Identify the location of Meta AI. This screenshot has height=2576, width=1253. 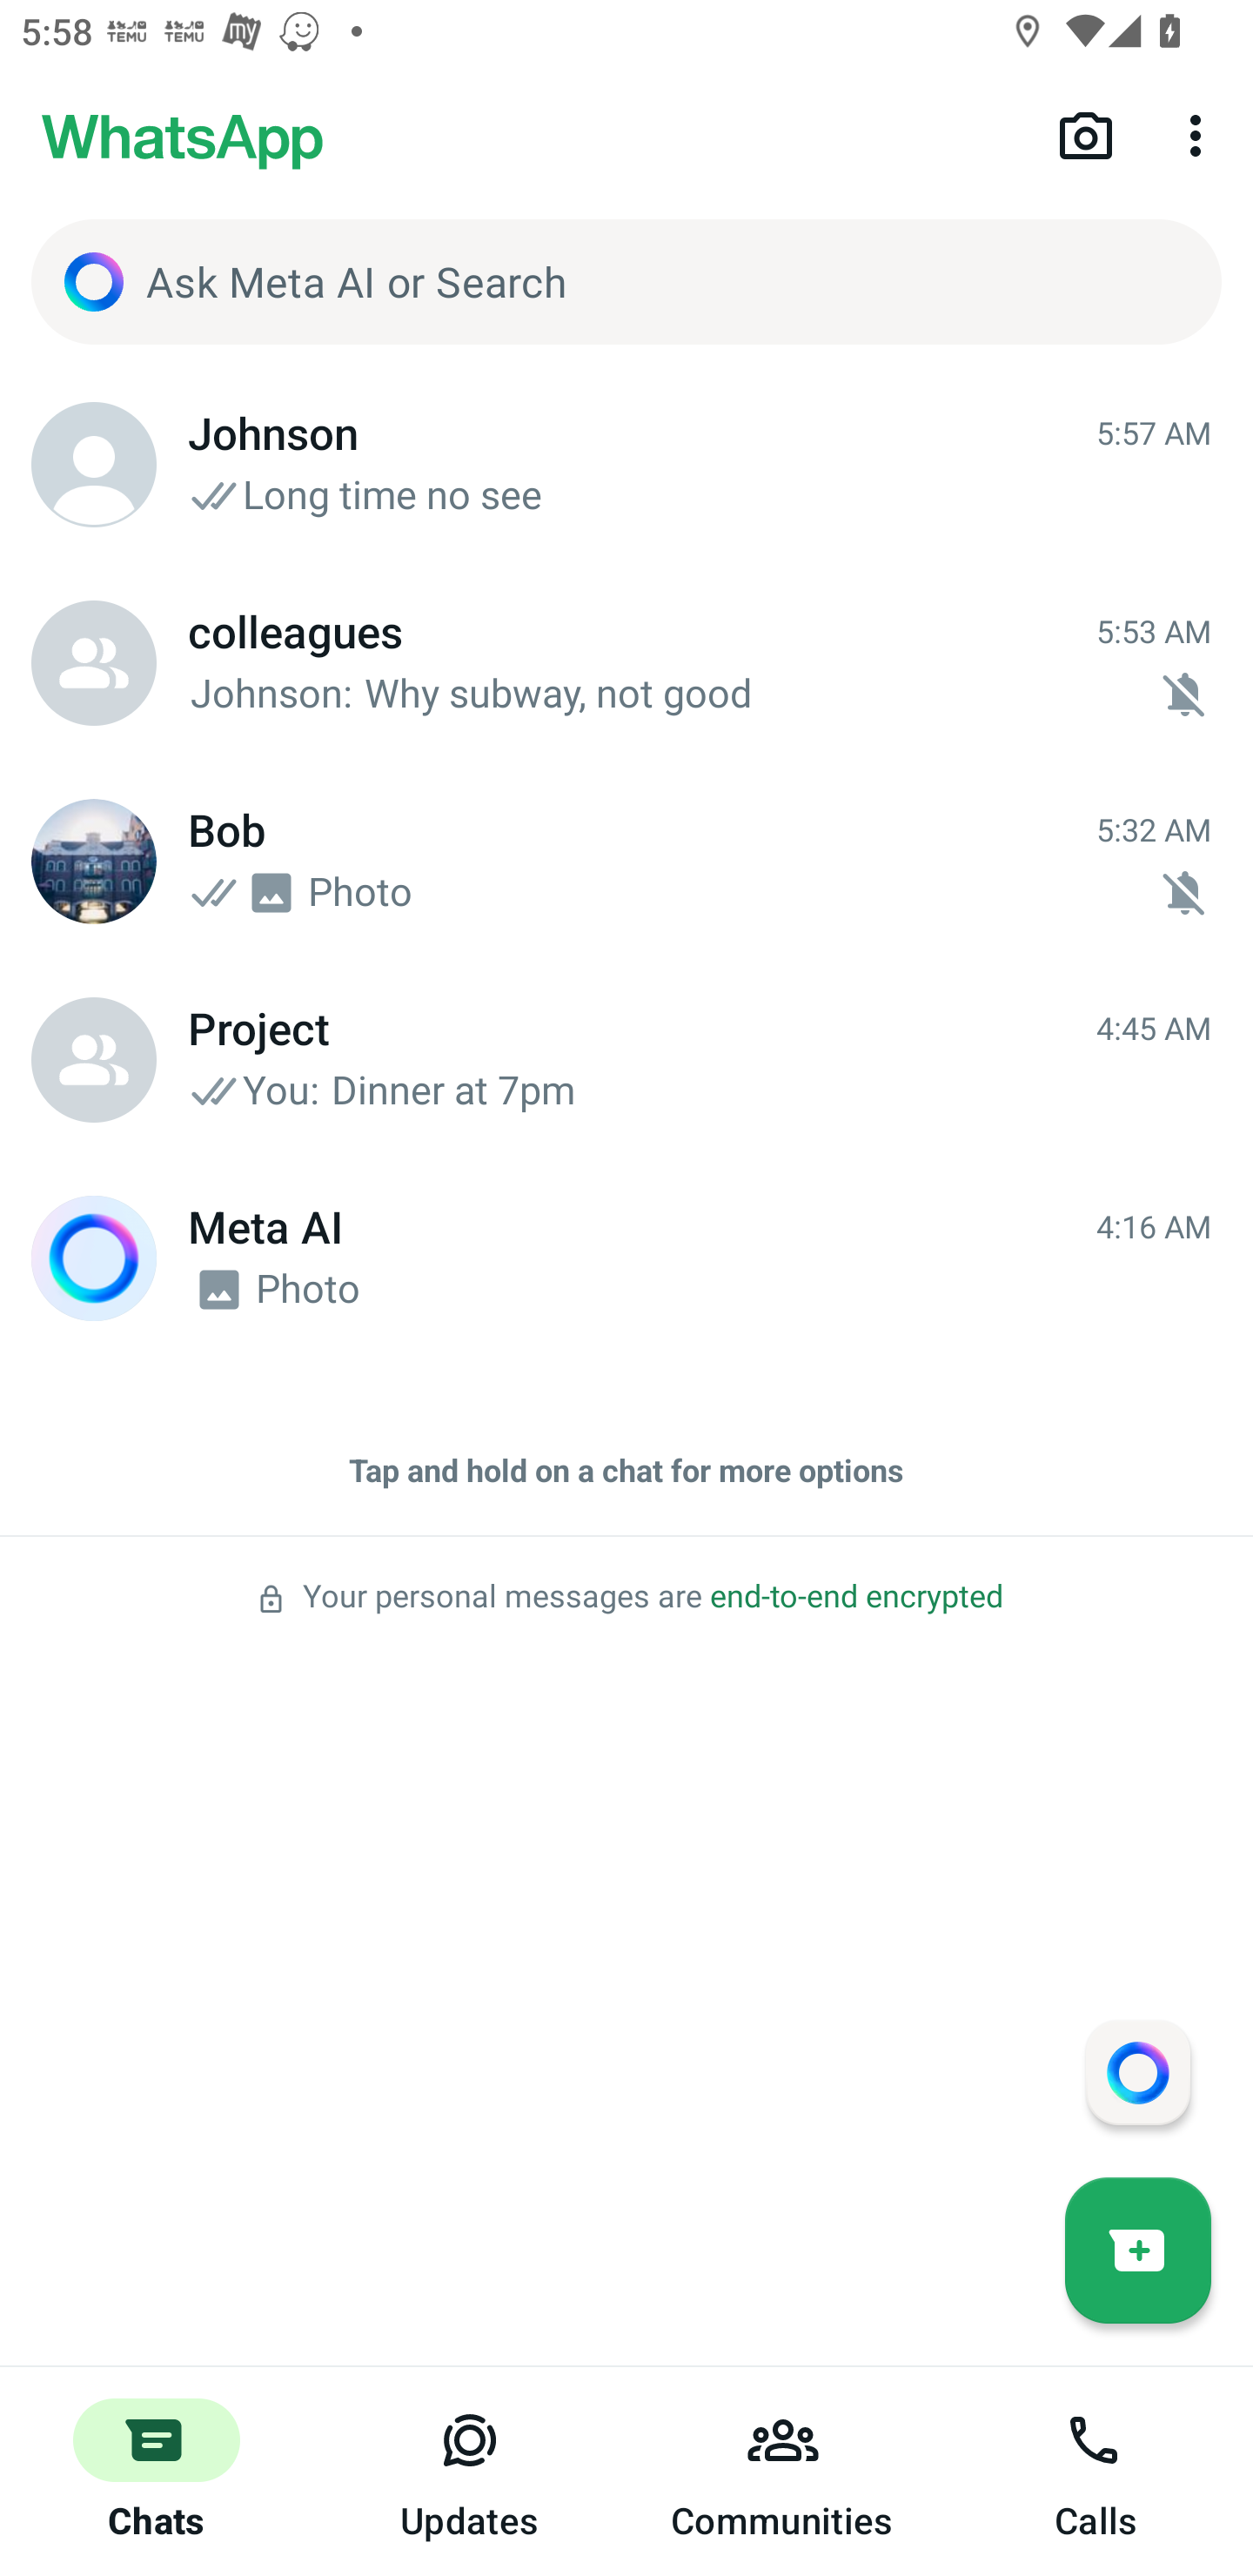
(94, 1258).